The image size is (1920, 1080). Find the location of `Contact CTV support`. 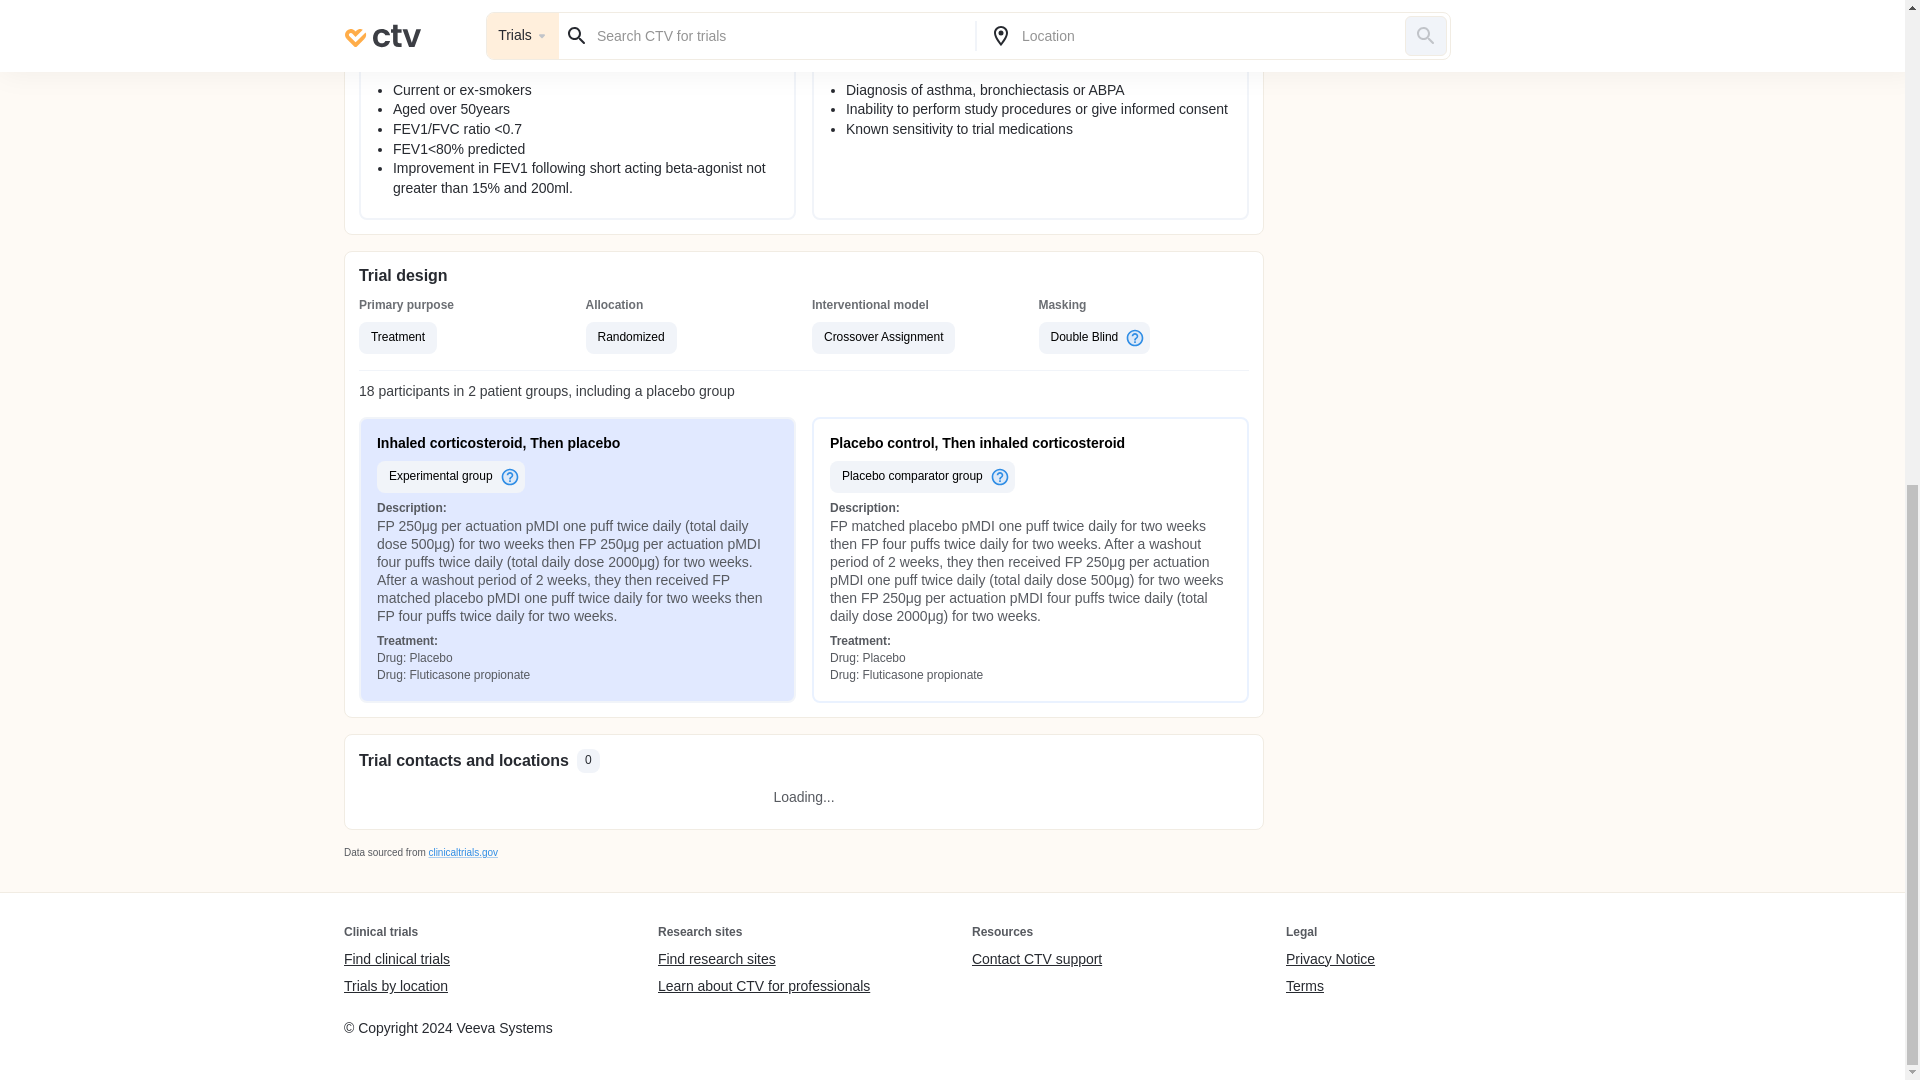

Contact CTV support is located at coordinates (1036, 958).